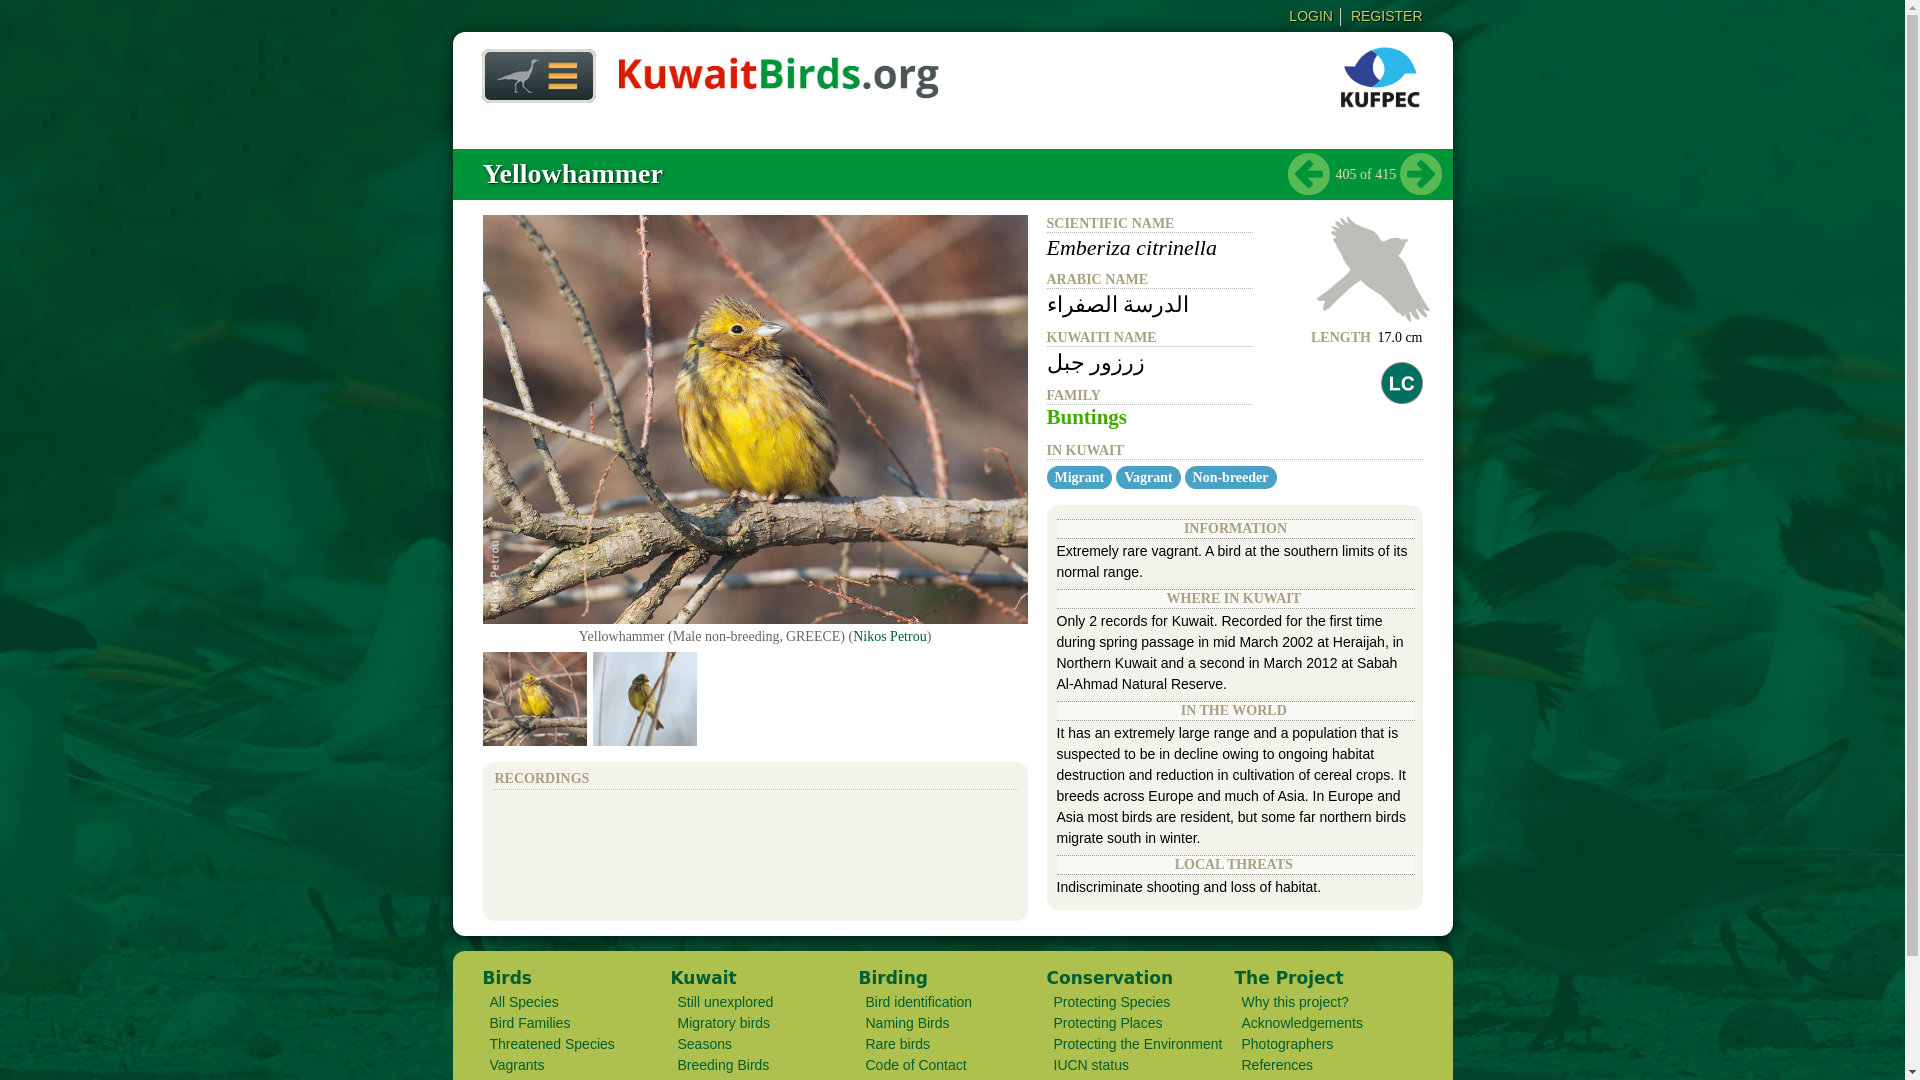 This screenshot has height=1080, width=1920. Describe the element at coordinates (1310, 15) in the screenshot. I see `LOGIN` at that location.